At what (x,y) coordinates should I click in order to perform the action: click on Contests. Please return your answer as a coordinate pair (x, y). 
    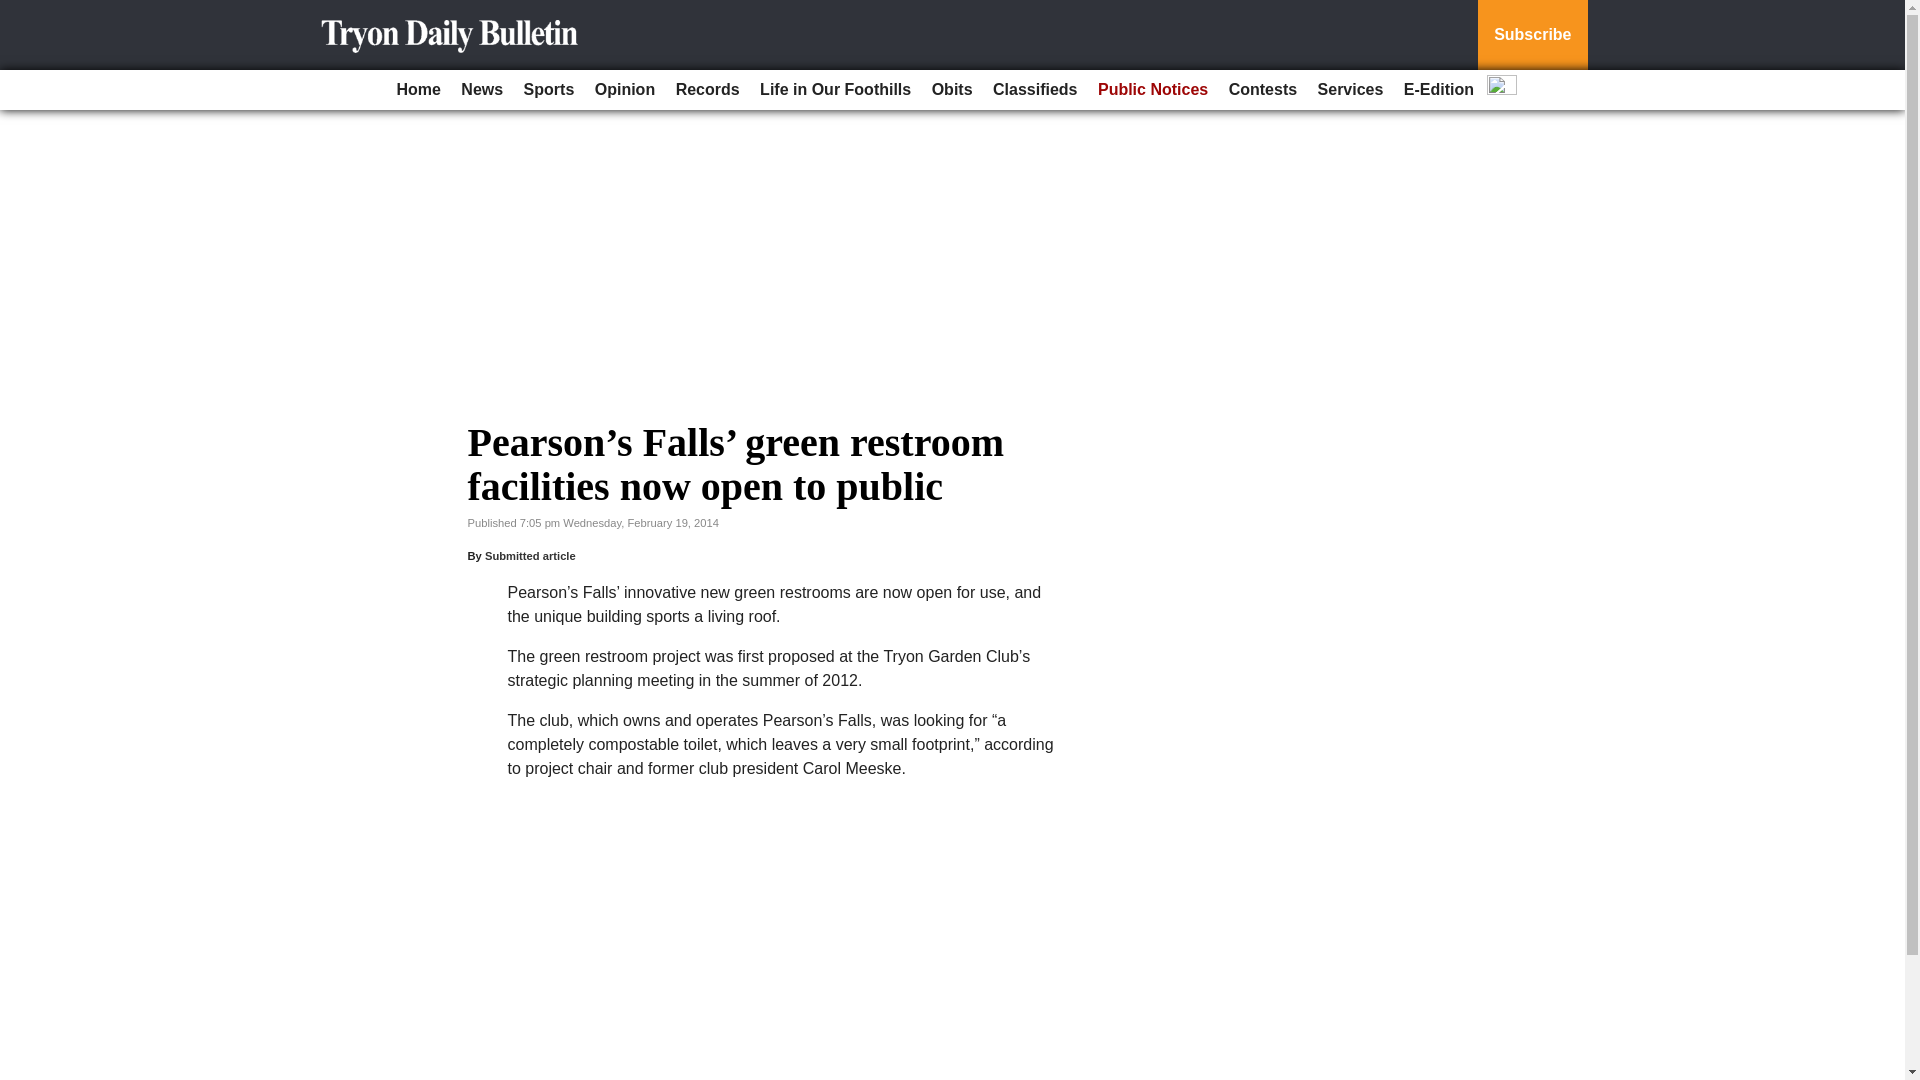
    Looking at the image, I should click on (1263, 90).